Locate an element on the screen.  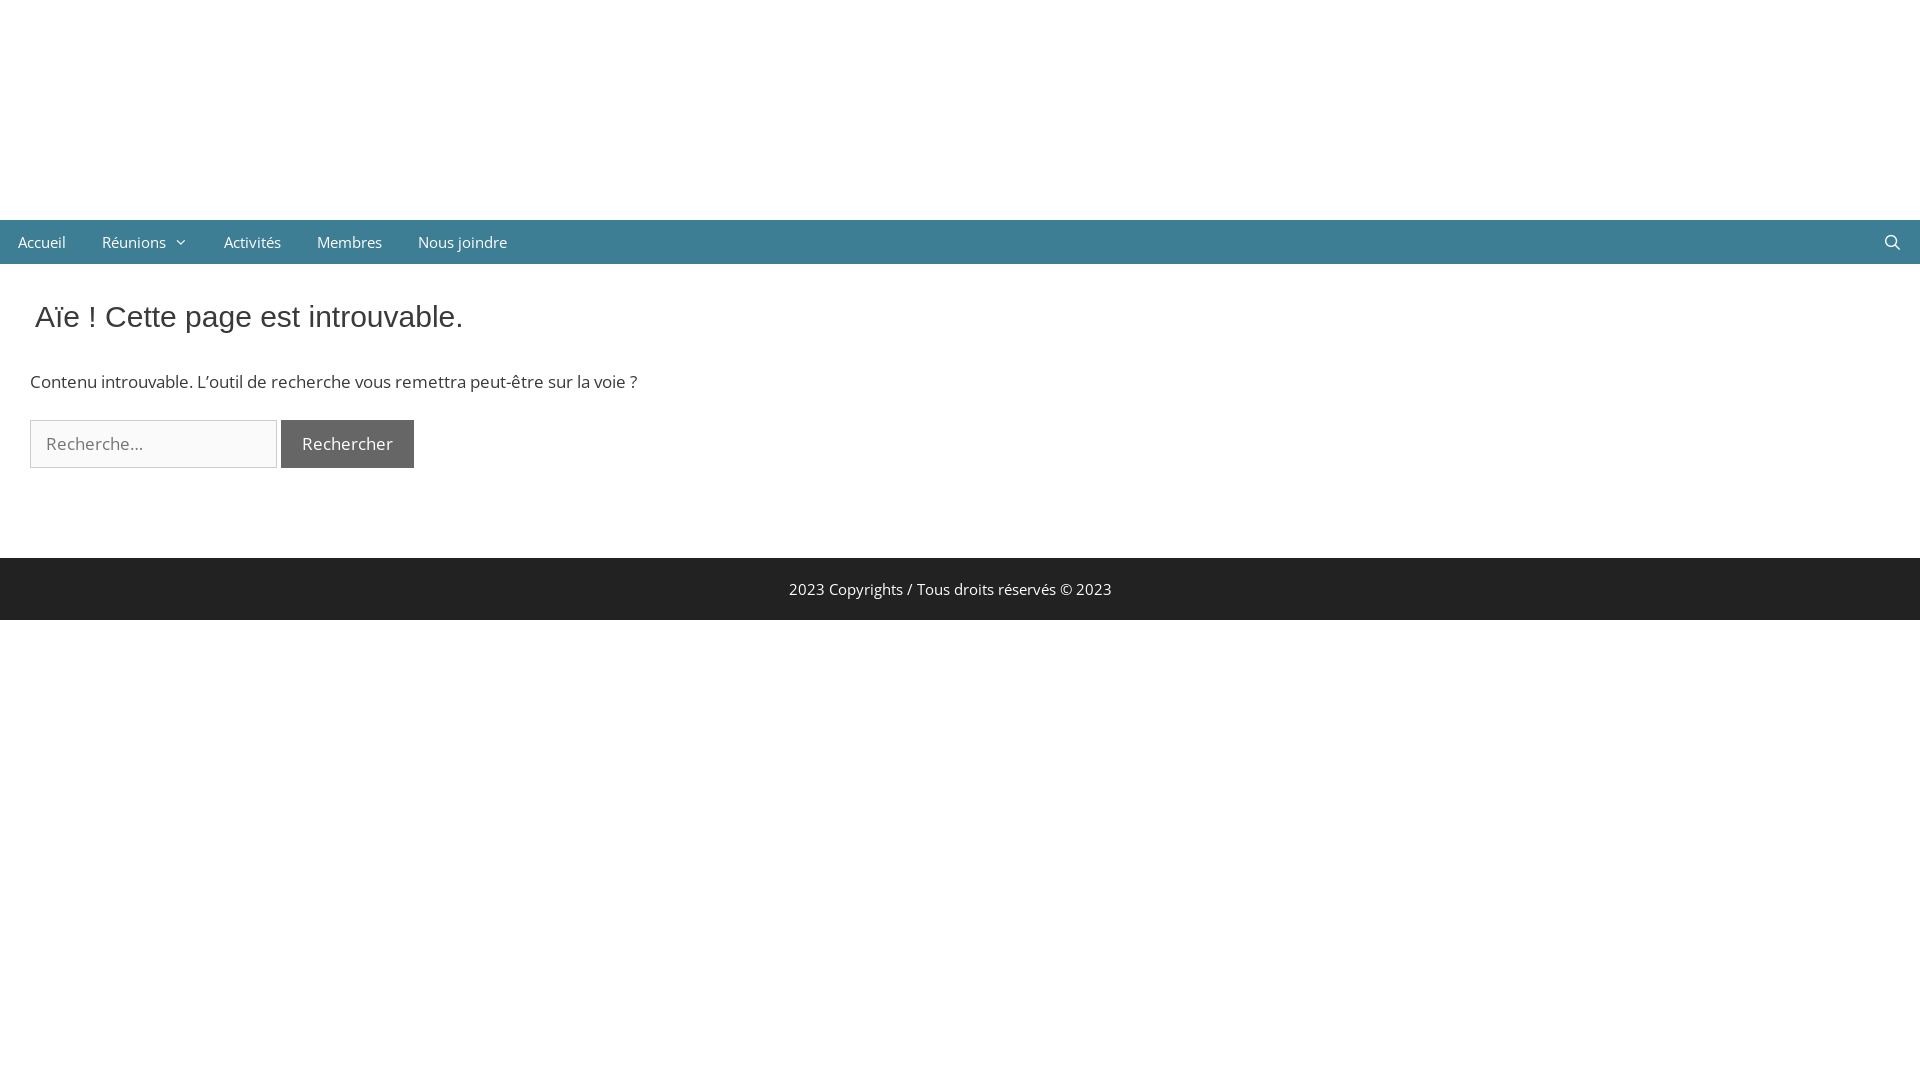
Membres is located at coordinates (350, 242).